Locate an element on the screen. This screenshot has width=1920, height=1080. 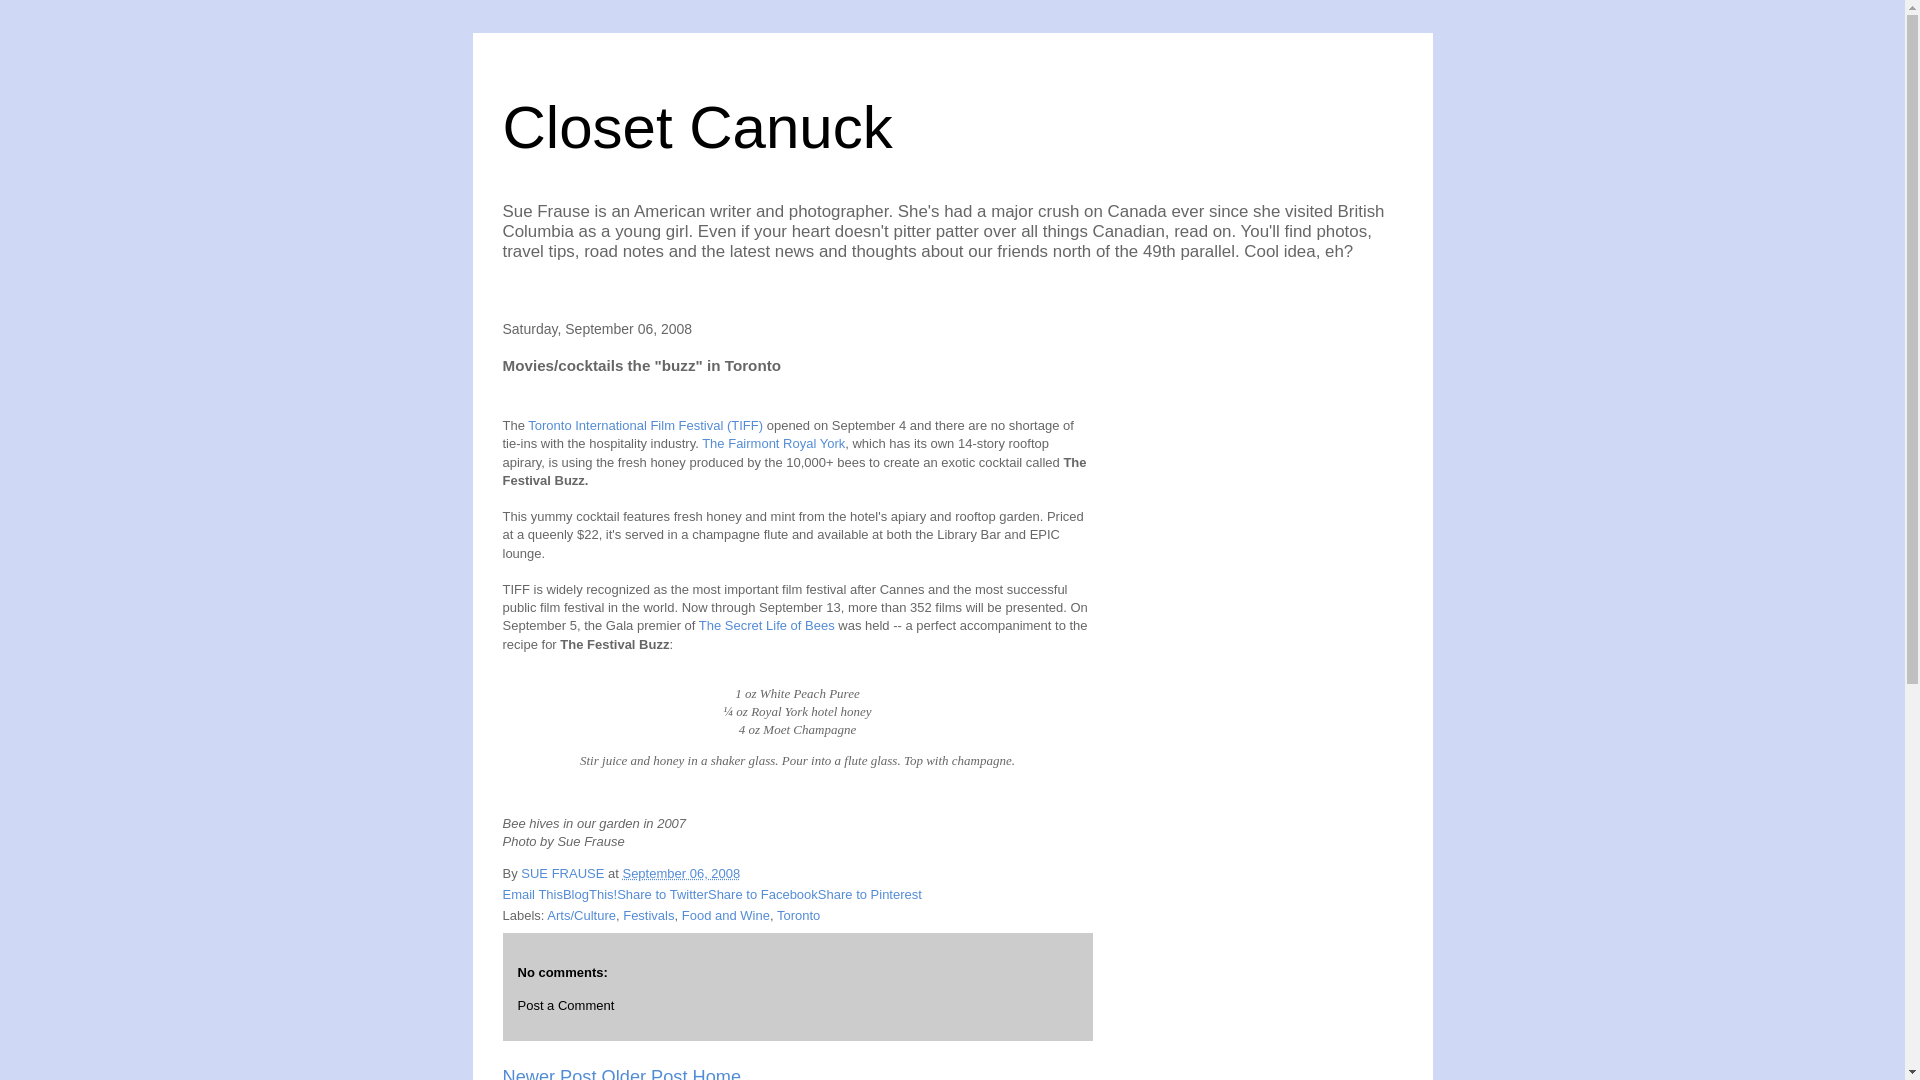
Post a Comment is located at coordinates (566, 1005).